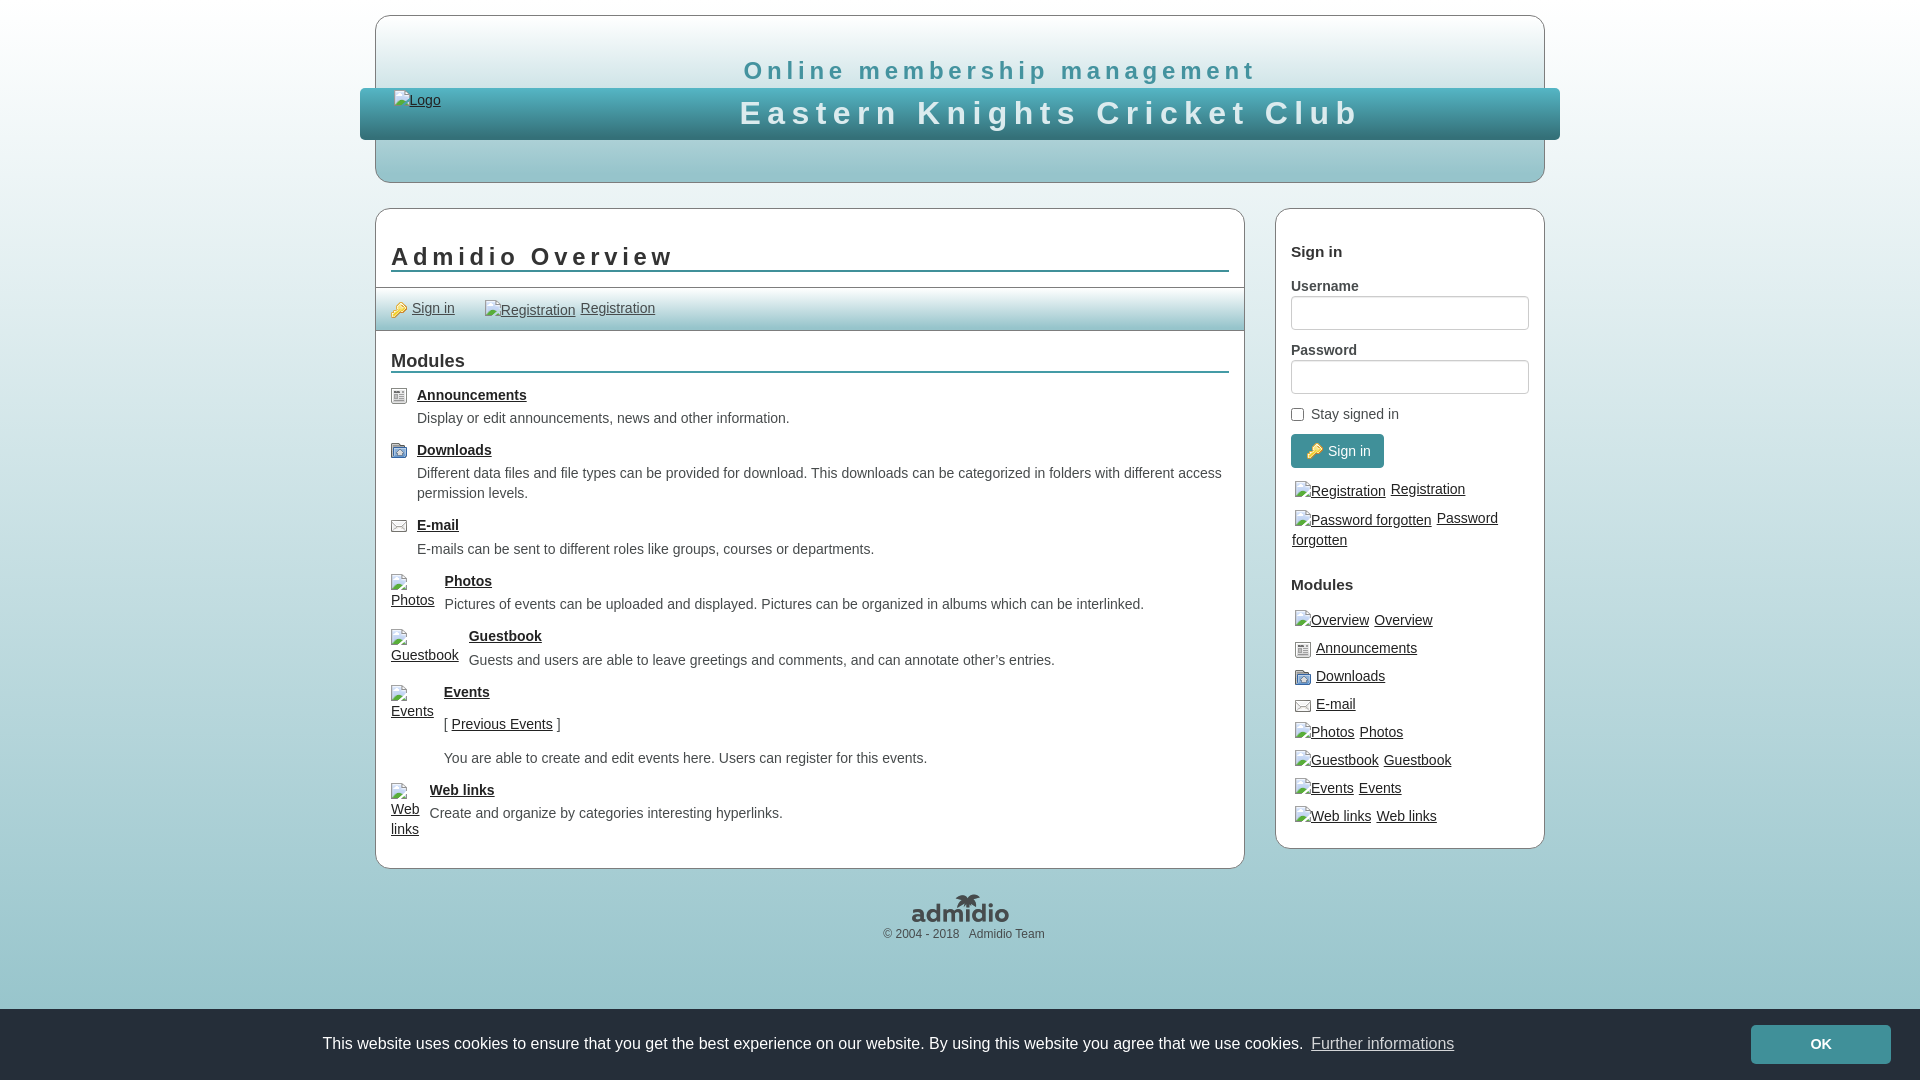 Image resolution: width=1920 pixels, height=1080 pixels. Describe the element at coordinates (1378, 763) in the screenshot. I see `Guestbook` at that location.